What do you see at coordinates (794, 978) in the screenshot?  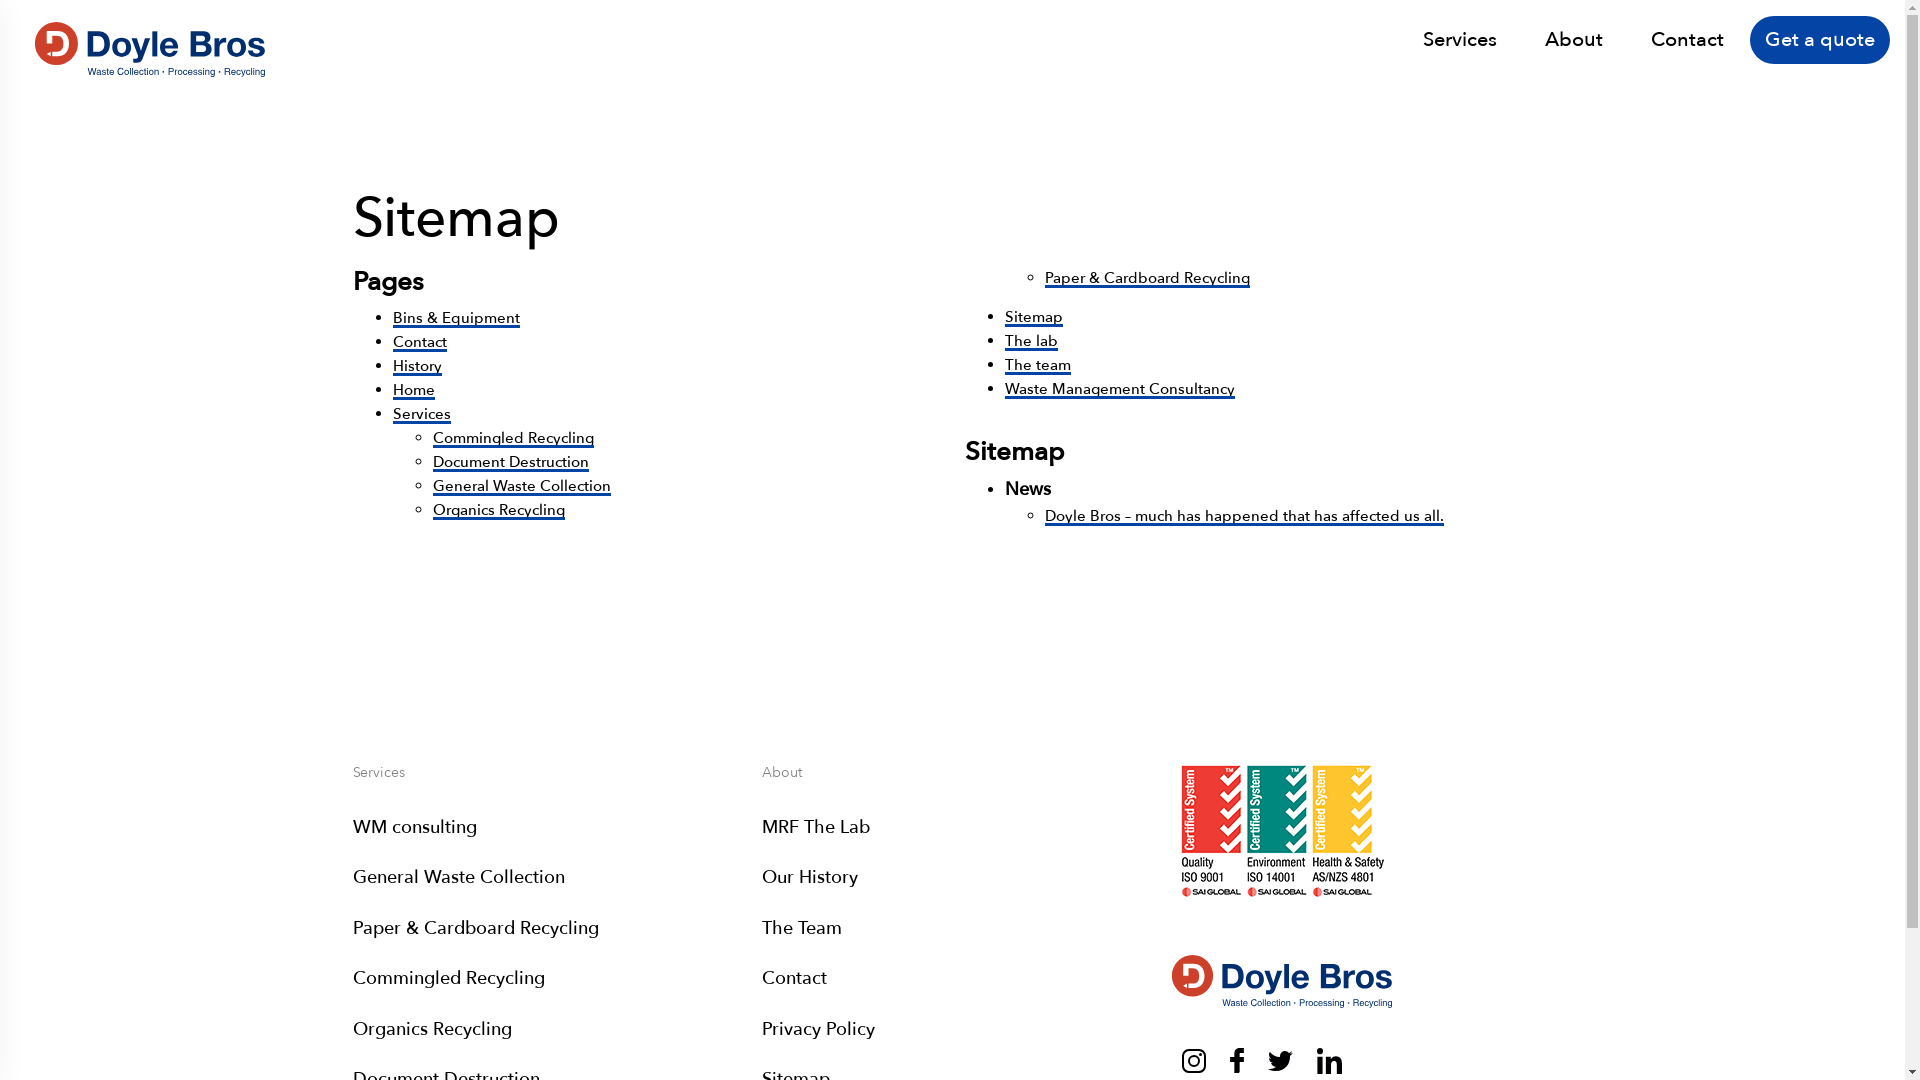 I see `Contact` at bounding box center [794, 978].